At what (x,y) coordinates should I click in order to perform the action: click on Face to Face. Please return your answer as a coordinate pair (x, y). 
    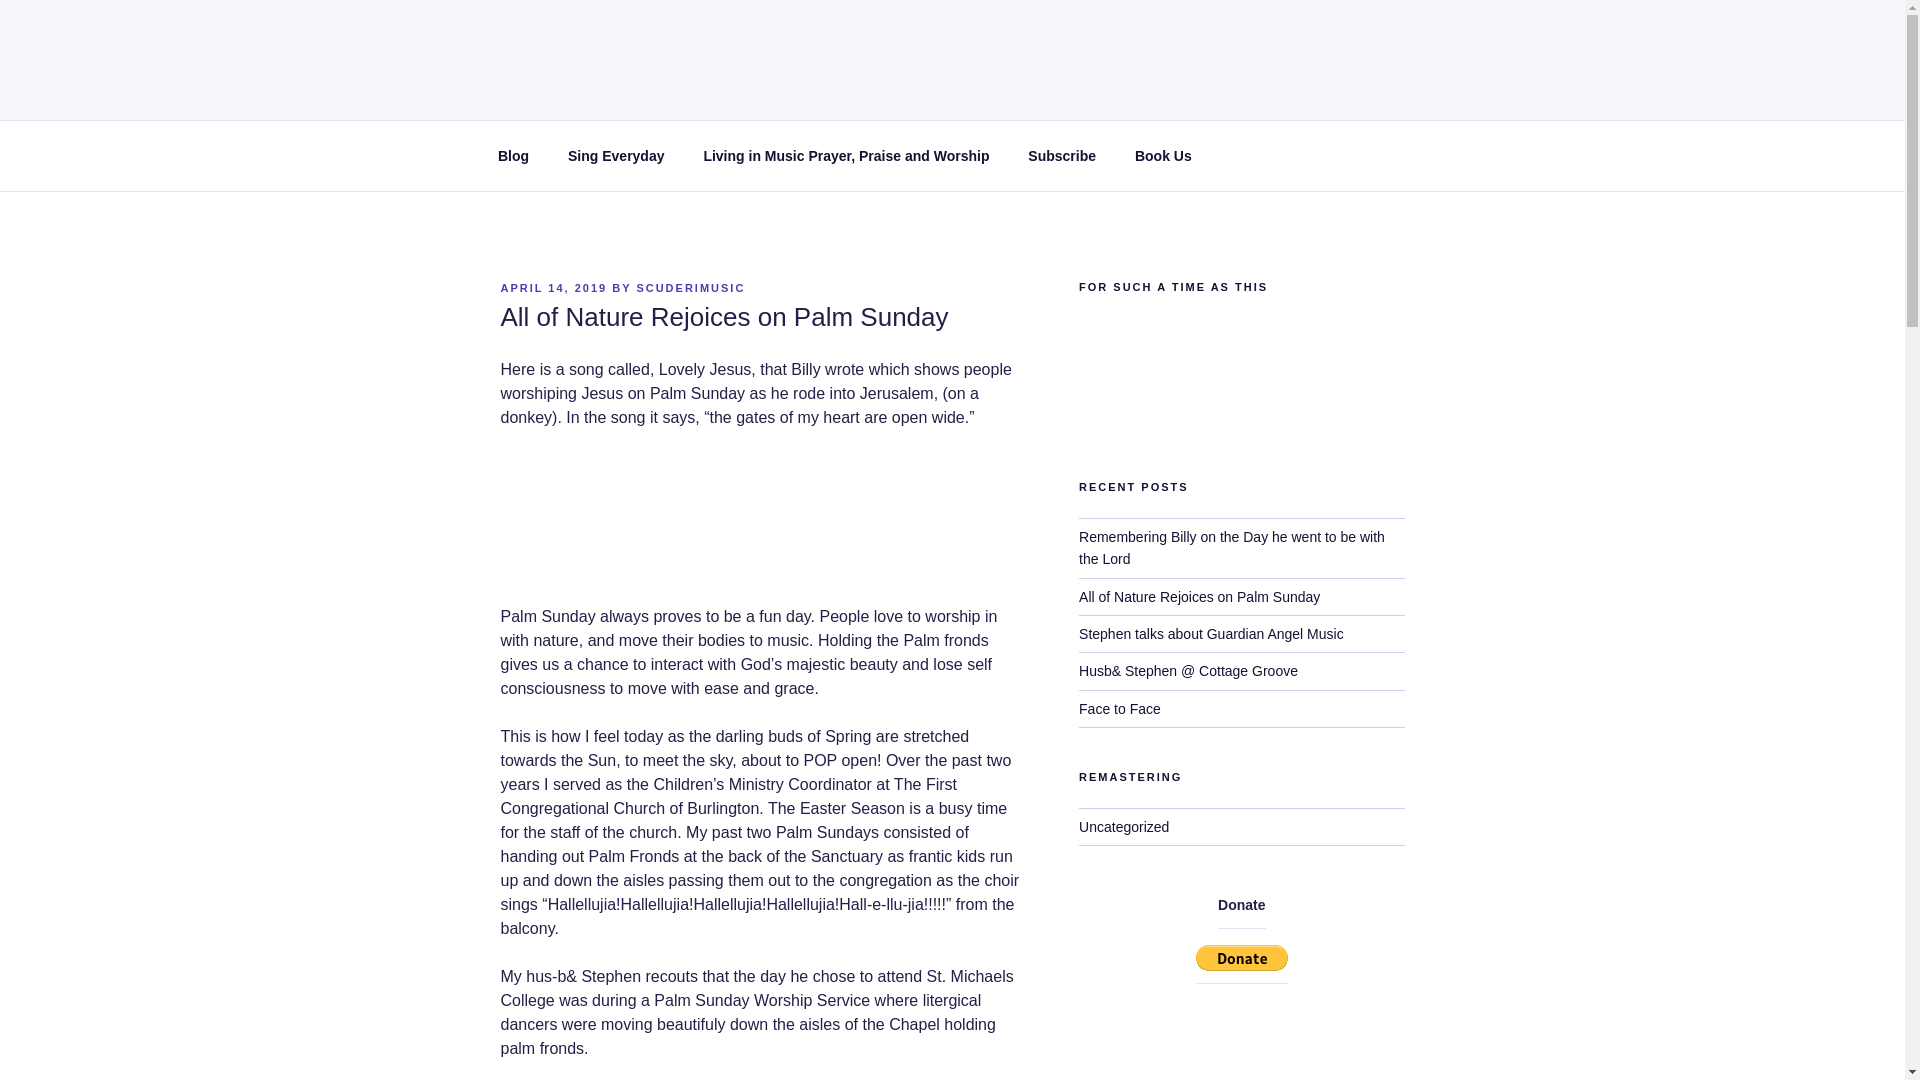
    Looking at the image, I should click on (1120, 708).